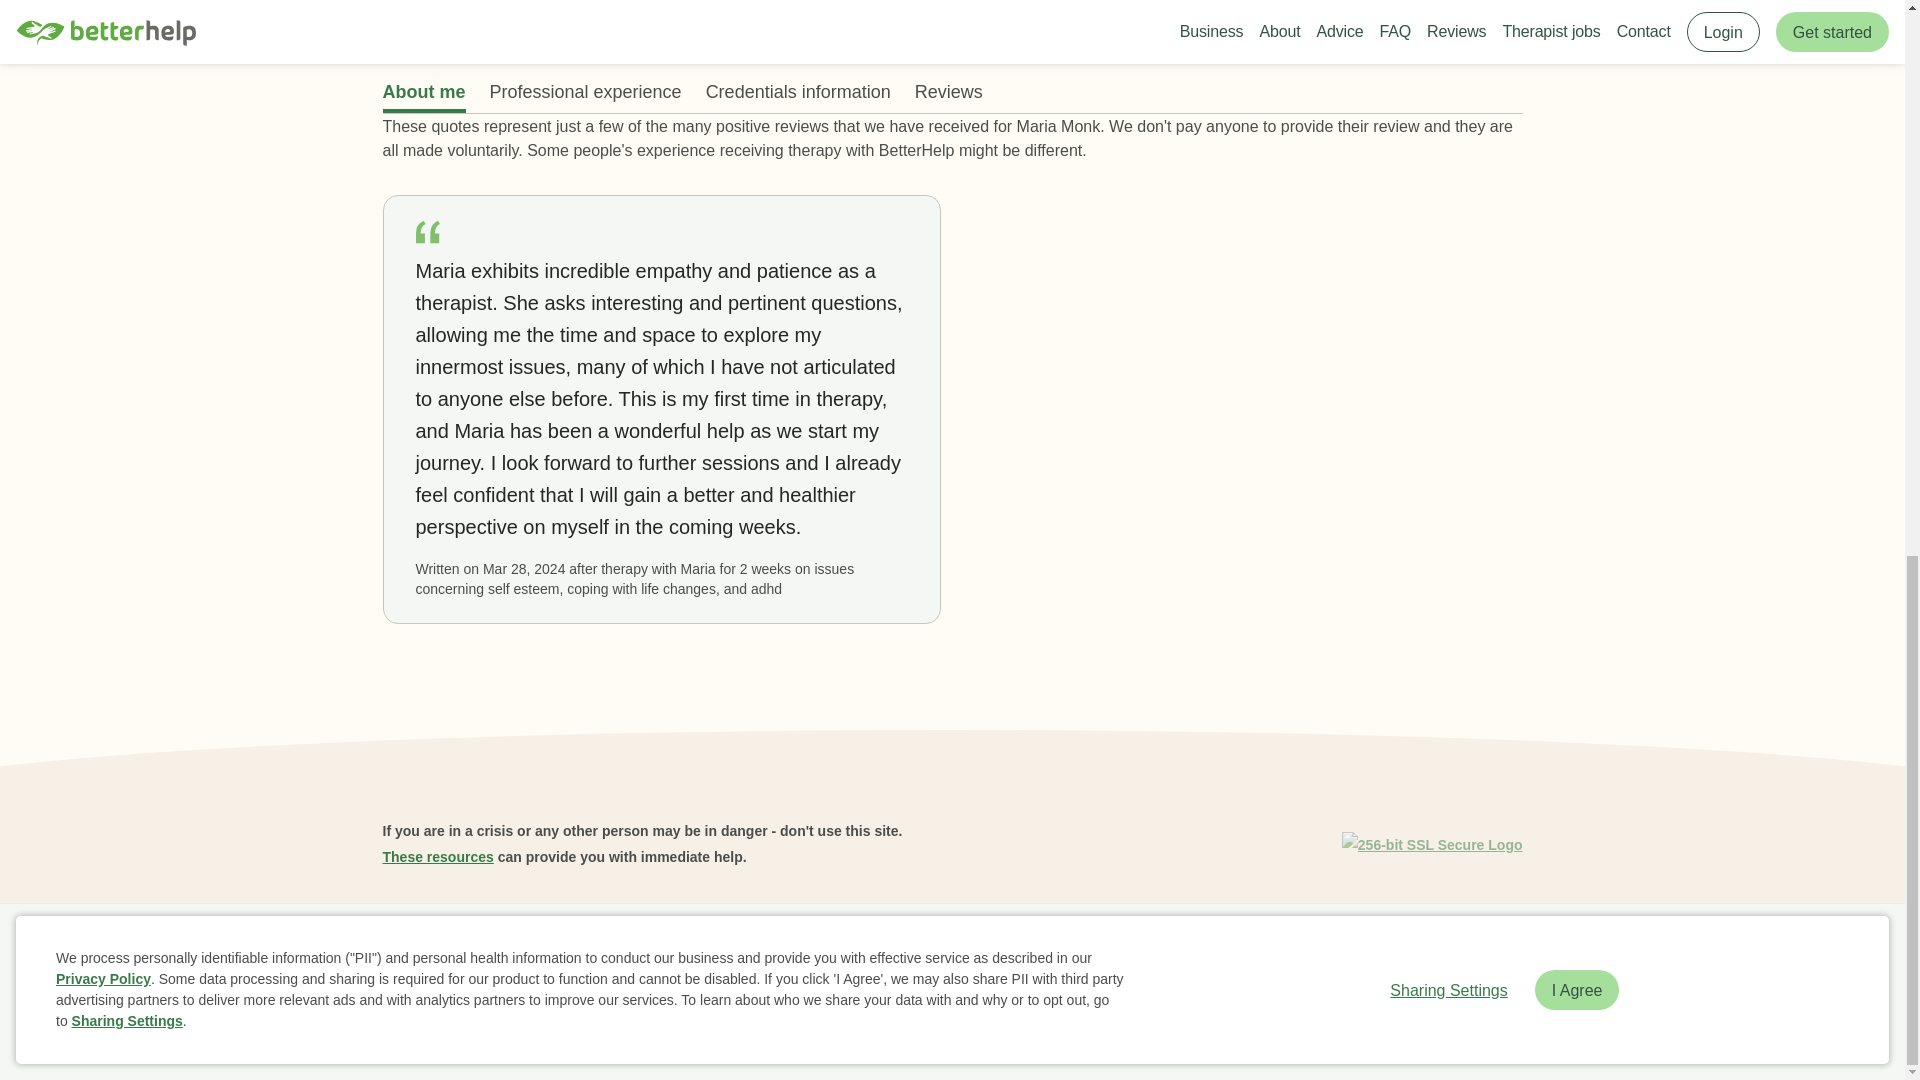  Describe the element at coordinates (912, 952) in the screenshot. I see `Find a Therapist` at that location.